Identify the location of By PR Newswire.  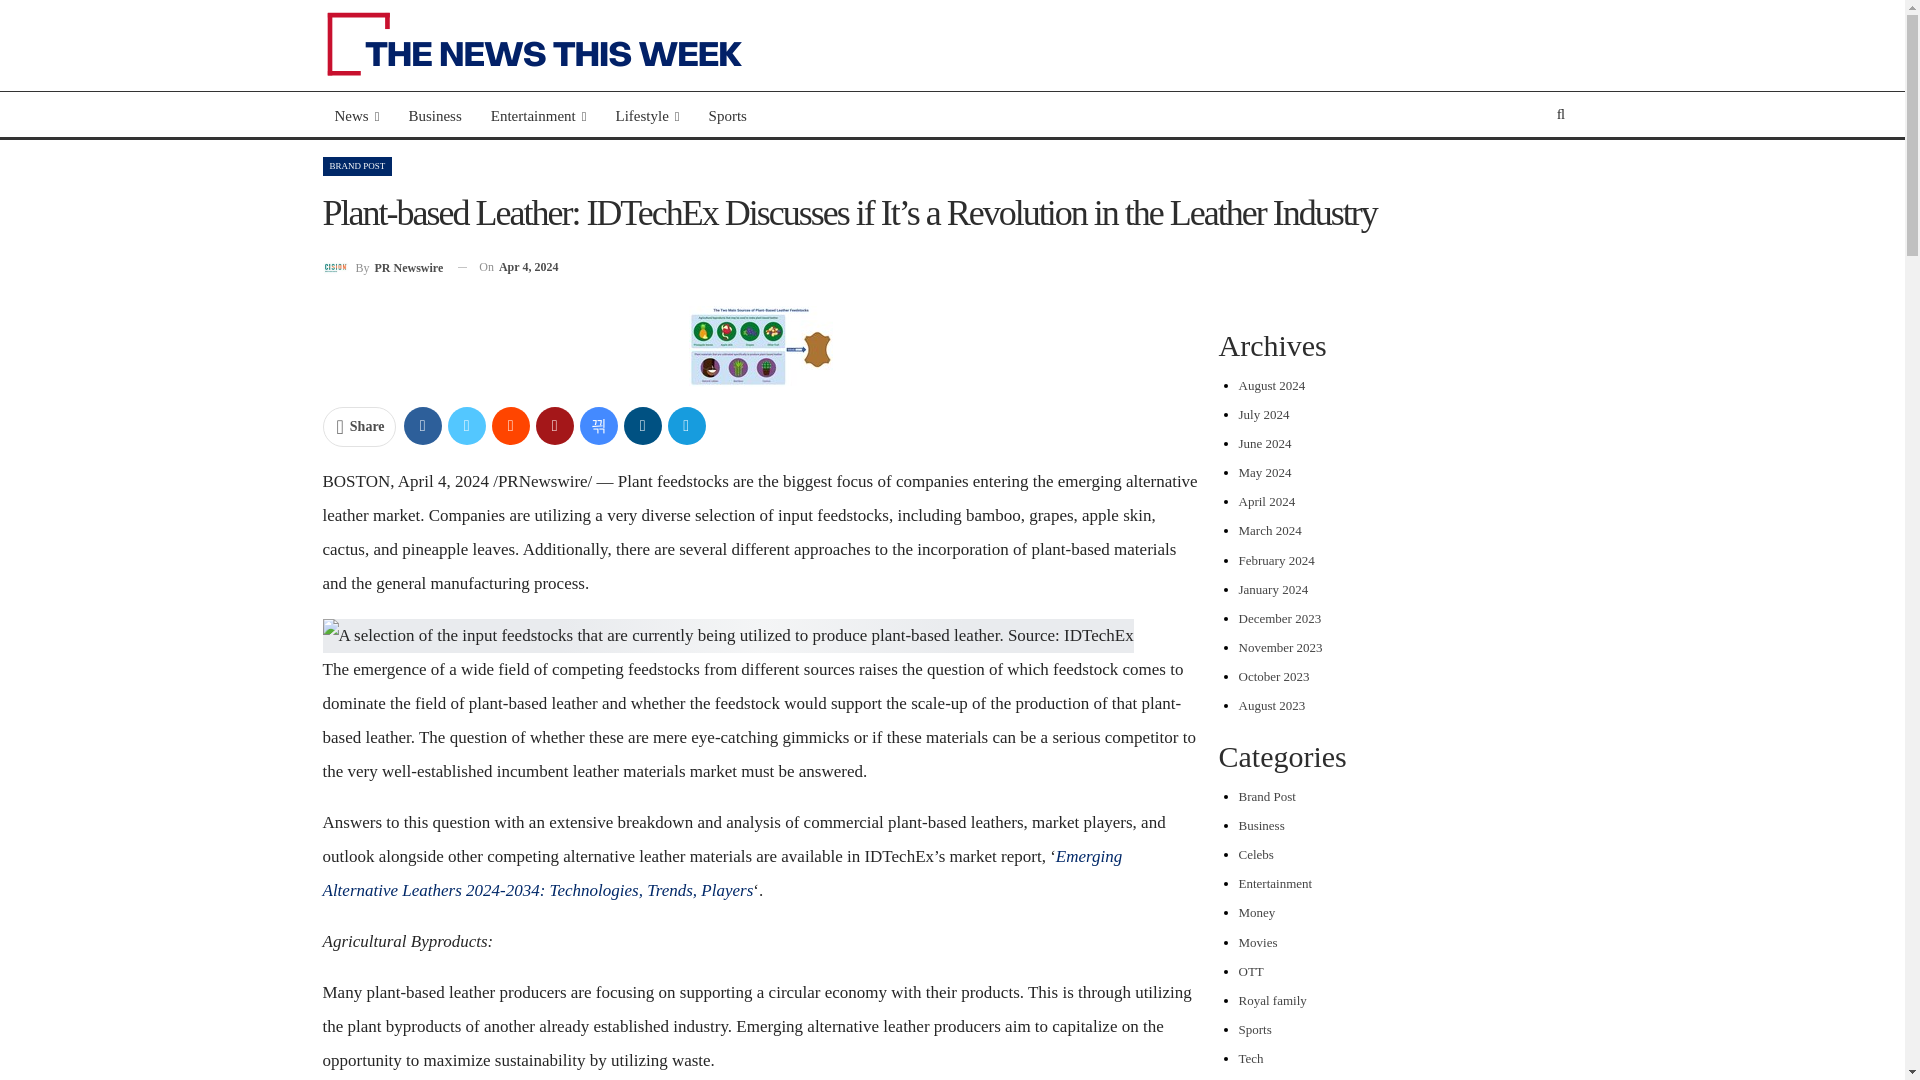
(382, 266).